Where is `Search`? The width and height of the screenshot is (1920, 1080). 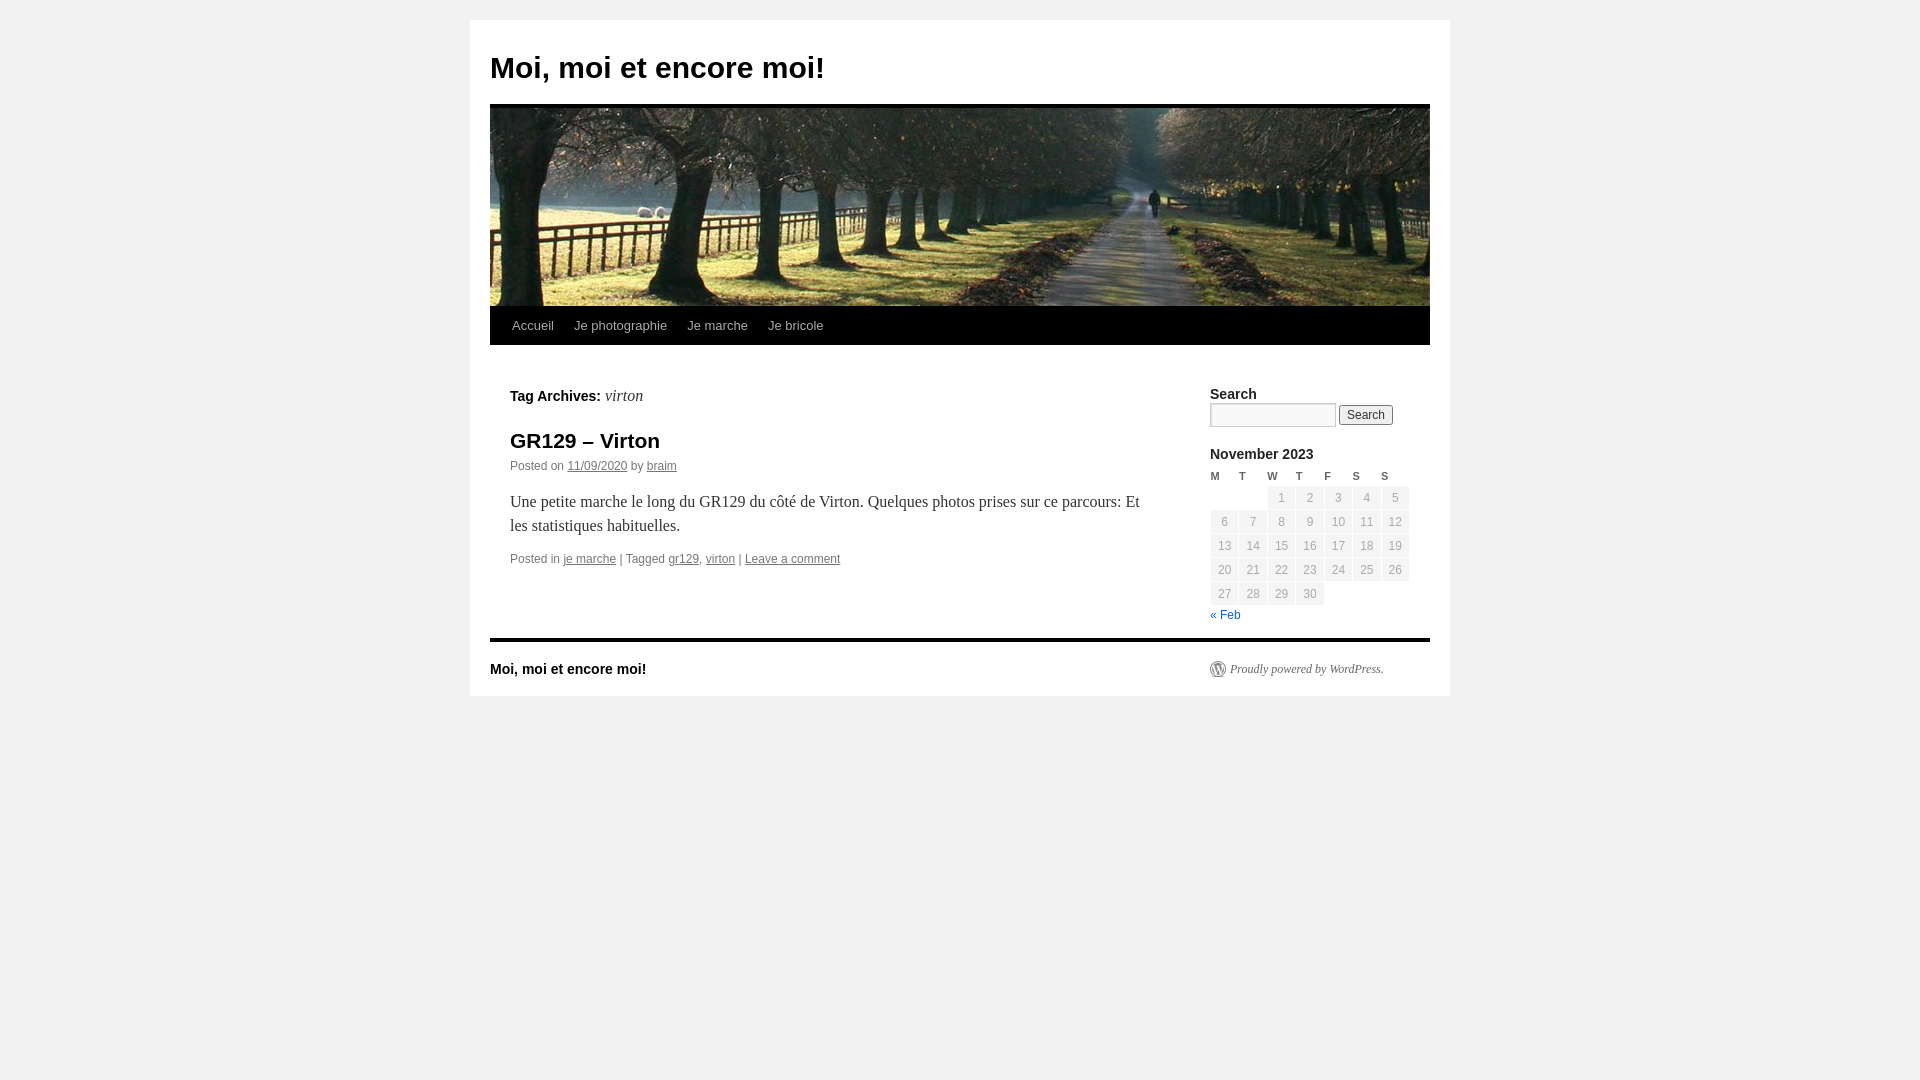 Search is located at coordinates (1366, 415).